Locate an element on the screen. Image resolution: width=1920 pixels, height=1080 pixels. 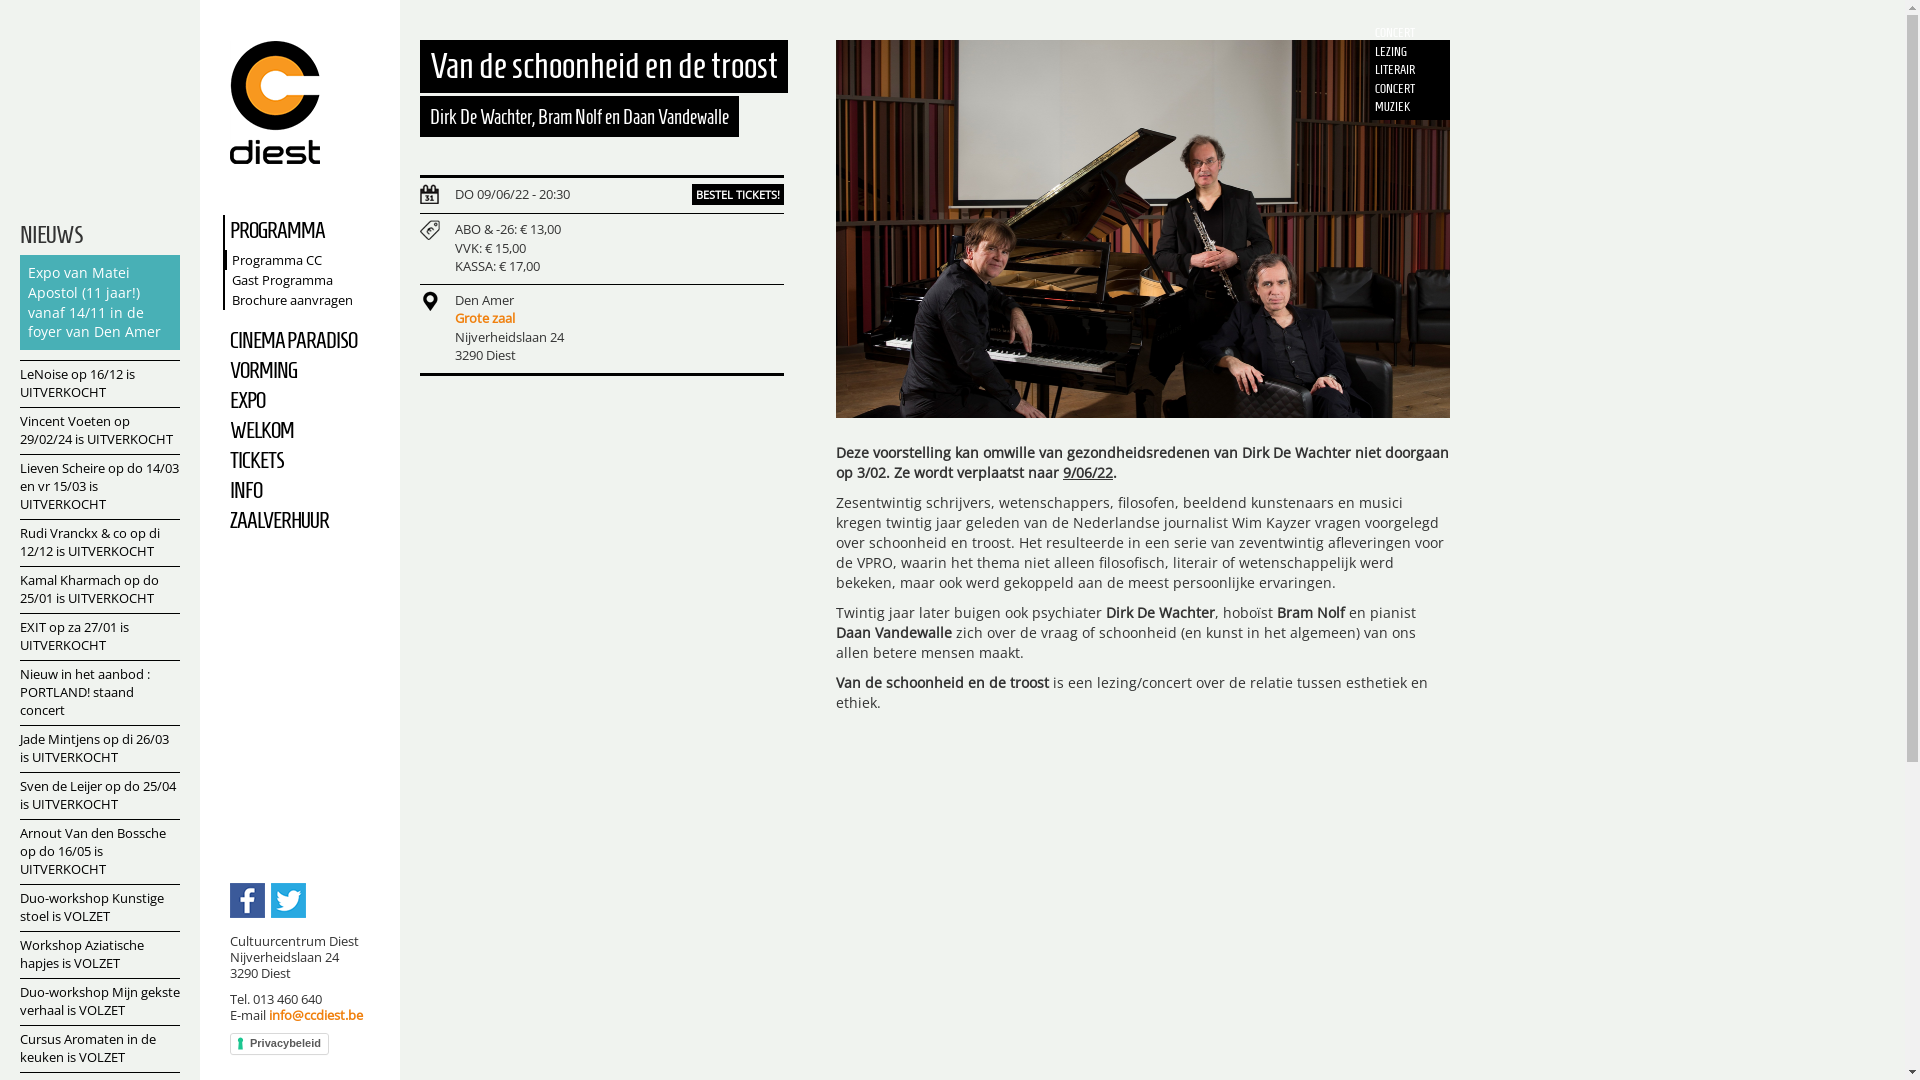
LeNoise op 16/12 is UITVERKOCHT is located at coordinates (100, 384).